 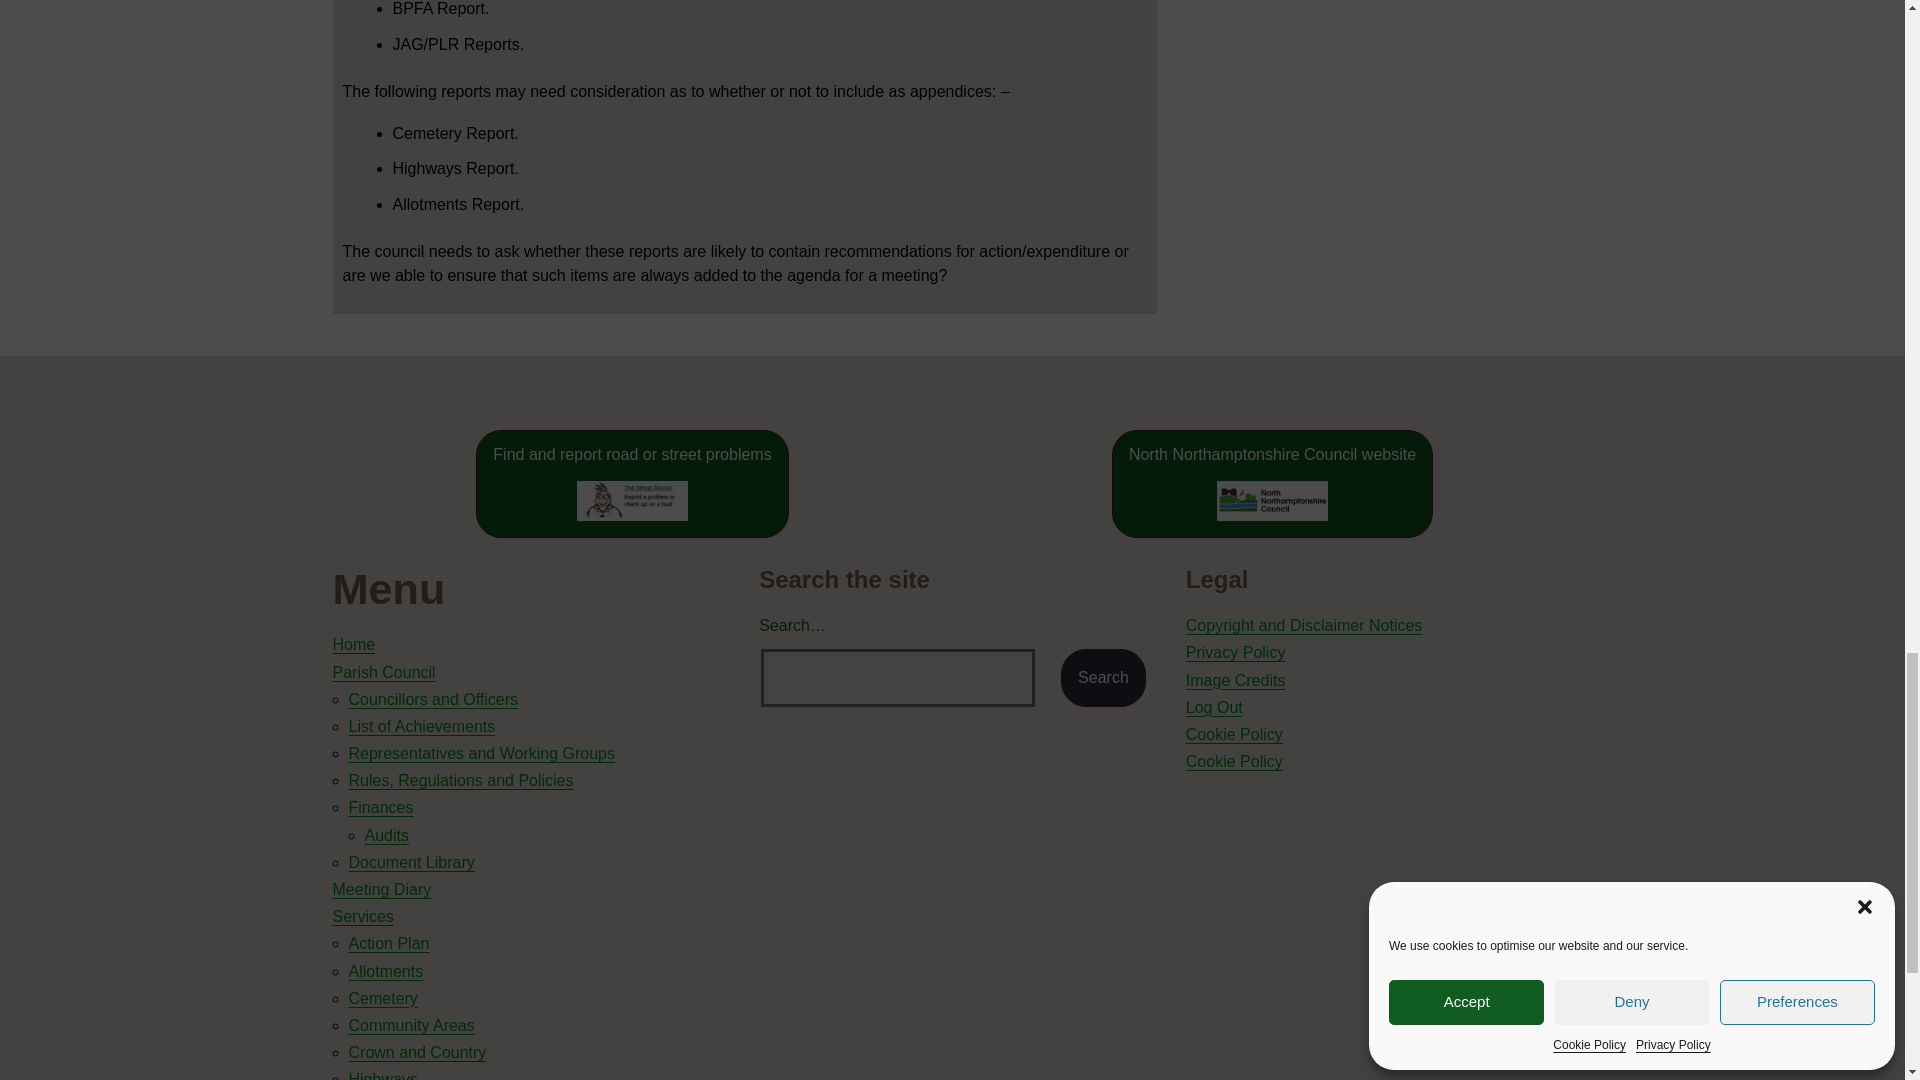 What do you see at coordinates (1272, 483) in the screenshot?
I see `Visit the Northamptonshire County Council website` at bounding box center [1272, 483].